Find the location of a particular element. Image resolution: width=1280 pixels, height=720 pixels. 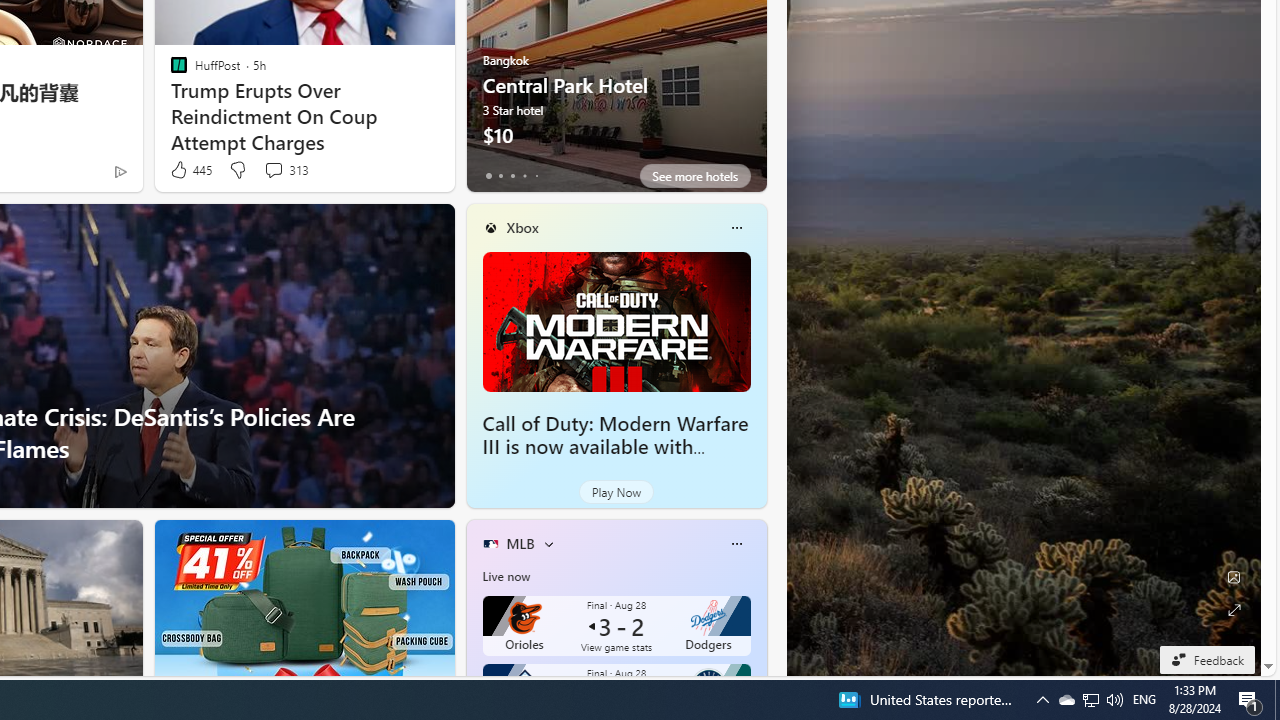

Xbox is located at coordinates (522, 227).